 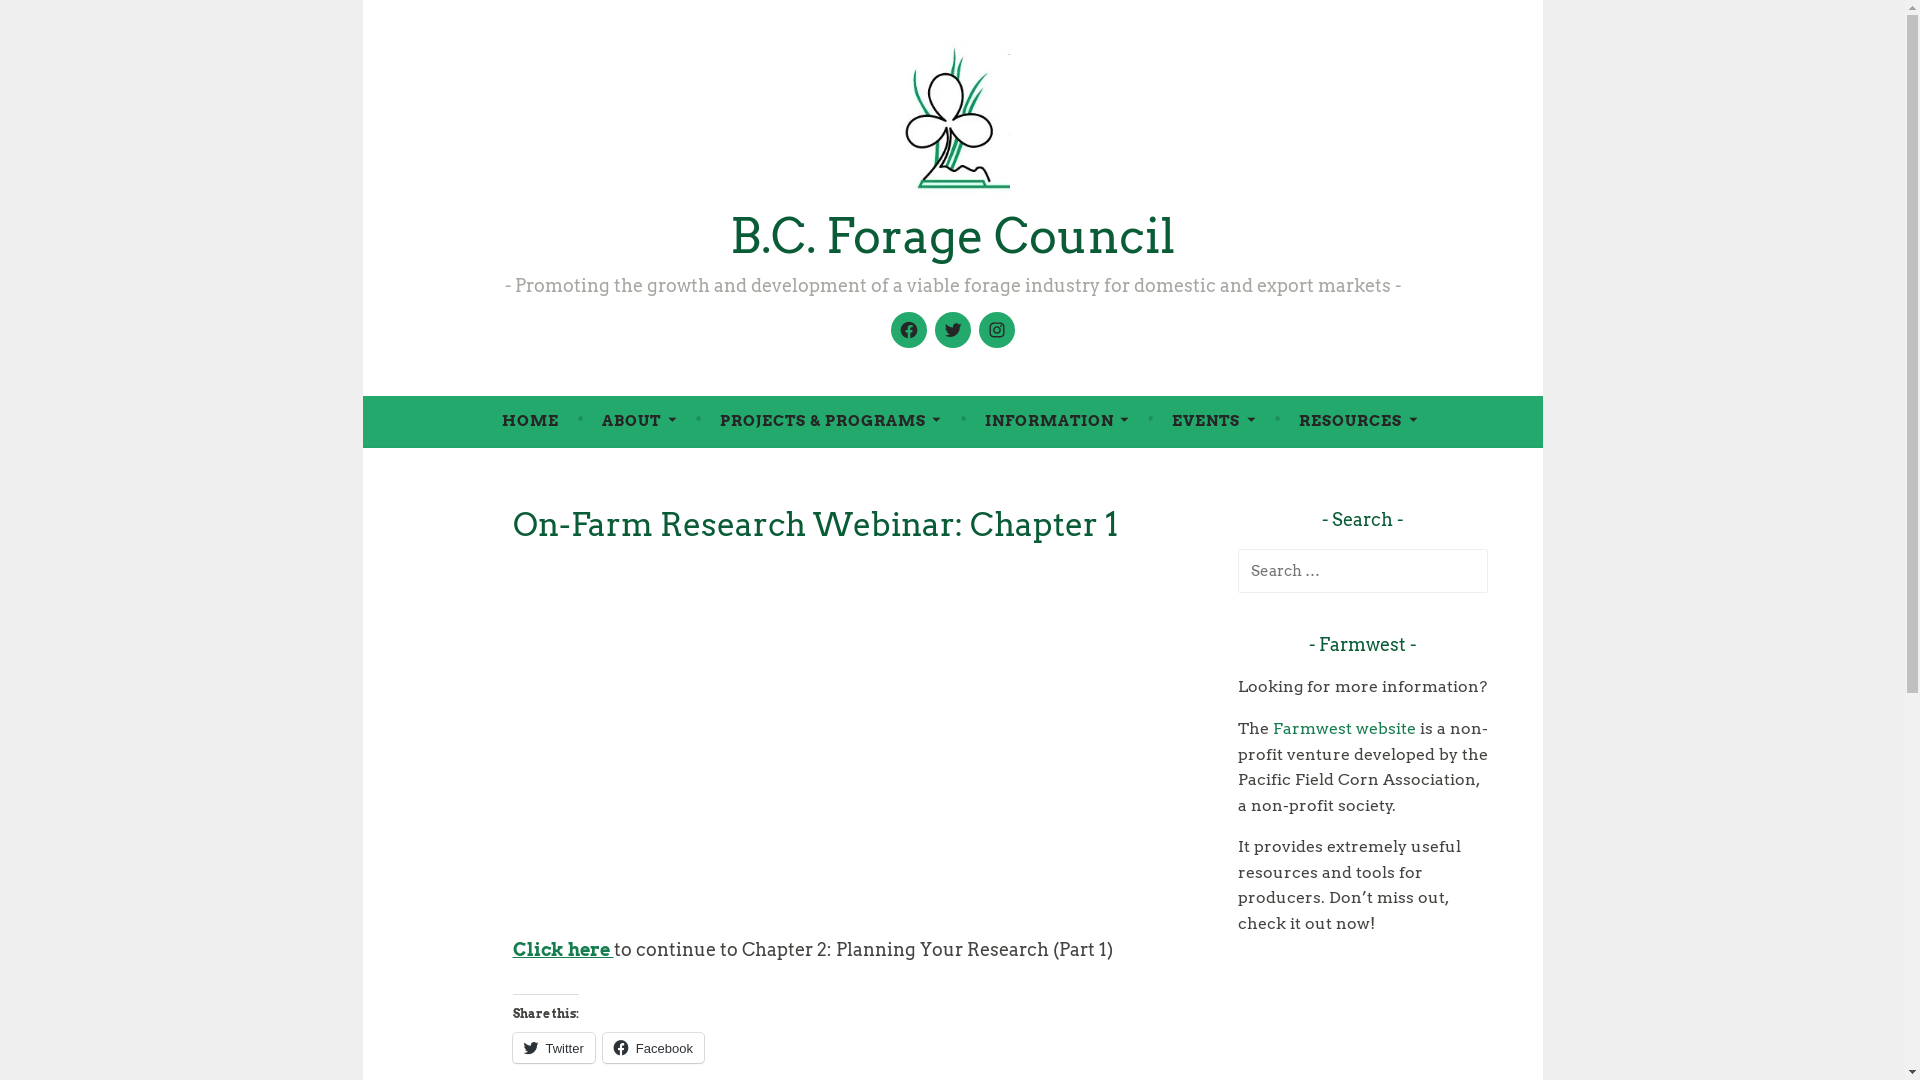 What do you see at coordinates (1057, 421) in the screenshot?
I see `INFORMATION` at bounding box center [1057, 421].